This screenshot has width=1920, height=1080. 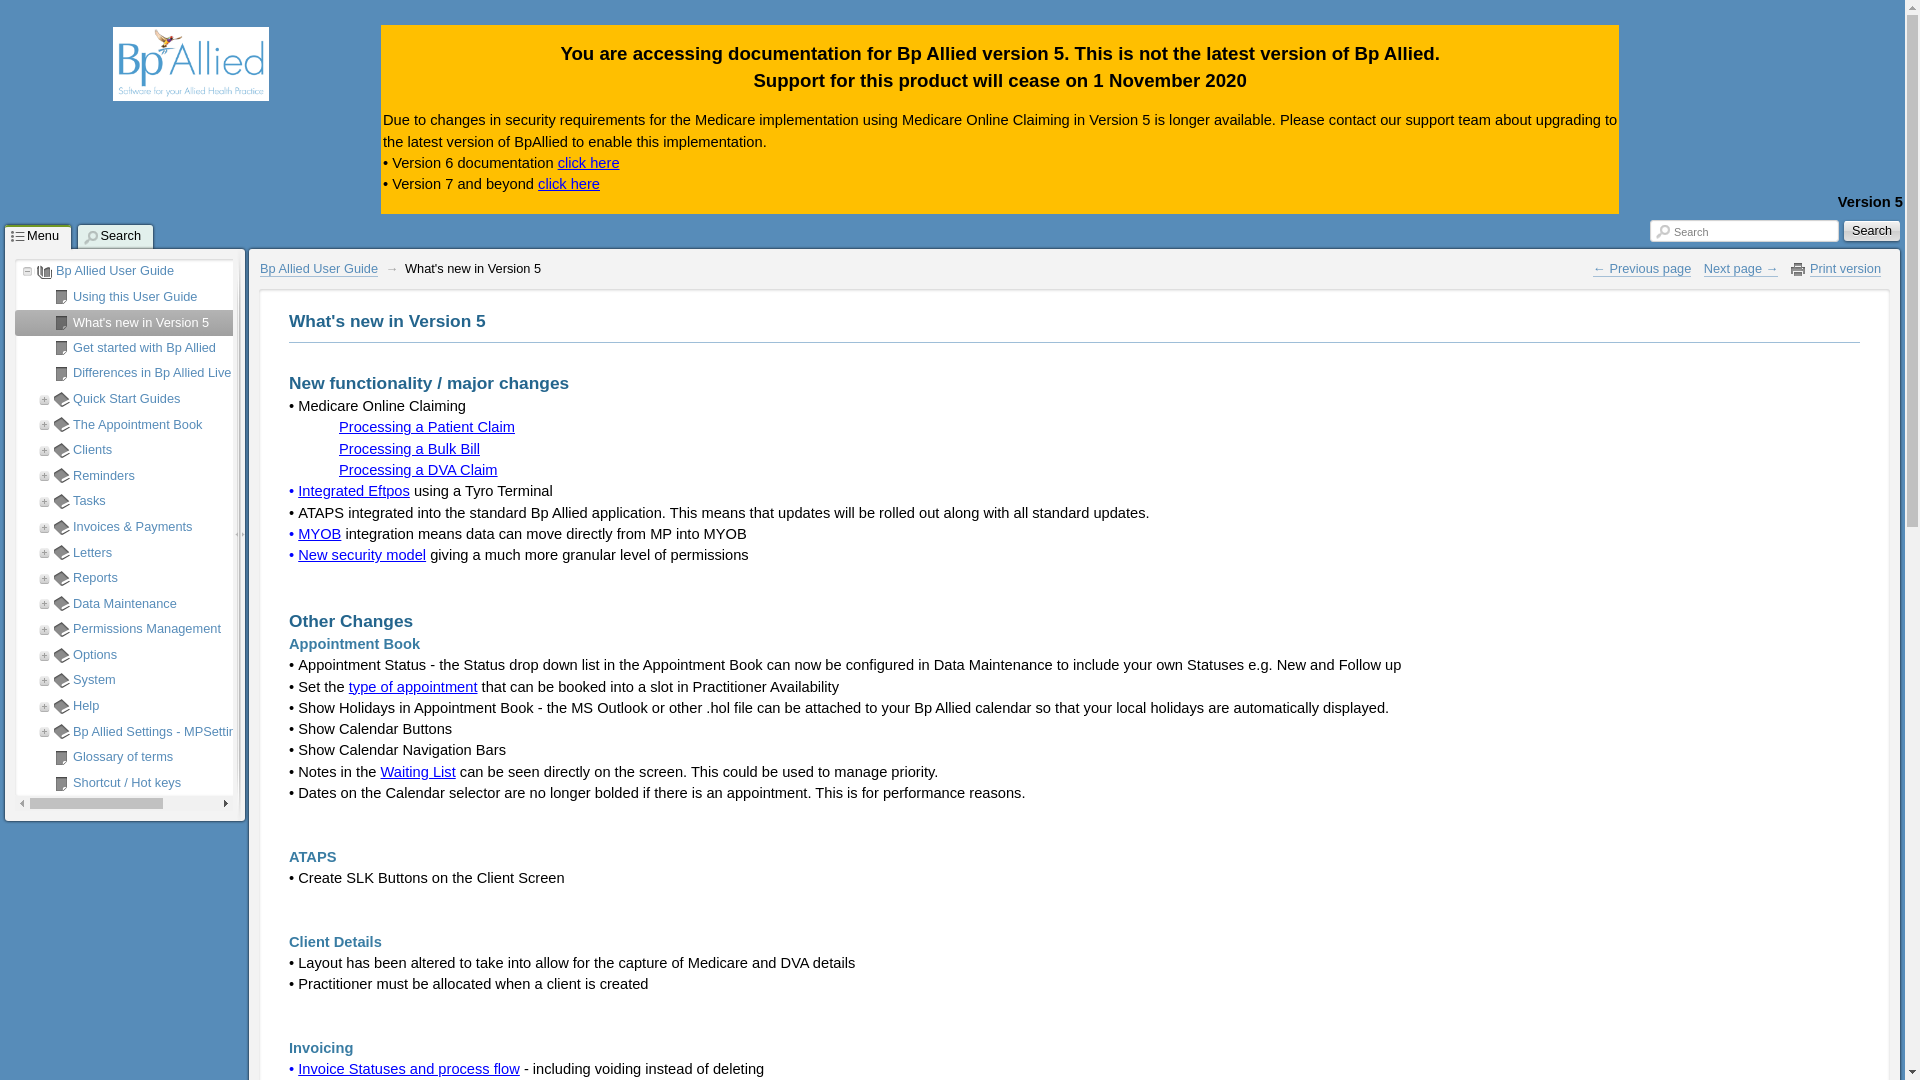 What do you see at coordinates (409, 1070) in the screenshot?
I see `Invoice Statuses and process flow` at bounding box center [409, 1070].